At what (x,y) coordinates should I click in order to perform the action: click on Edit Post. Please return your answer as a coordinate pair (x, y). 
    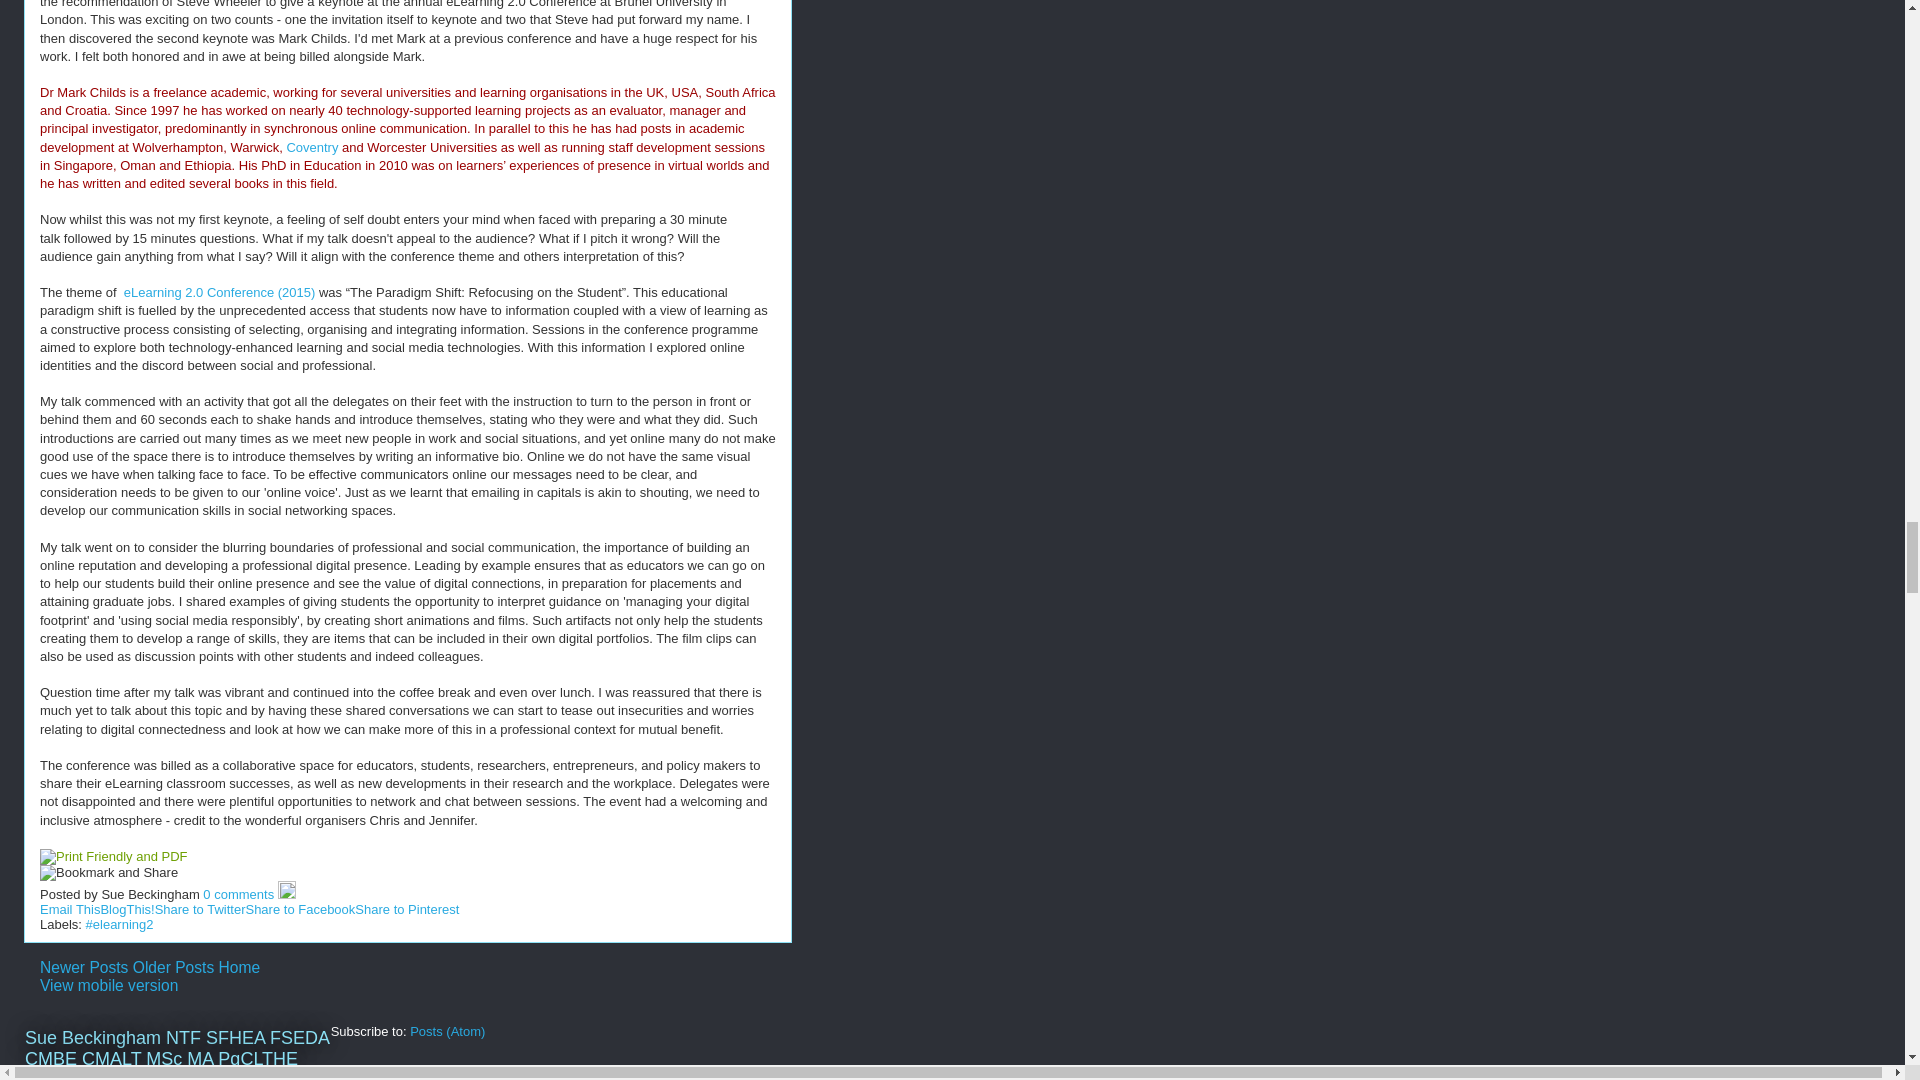
    Looking at the image, I should click on (286, 894).